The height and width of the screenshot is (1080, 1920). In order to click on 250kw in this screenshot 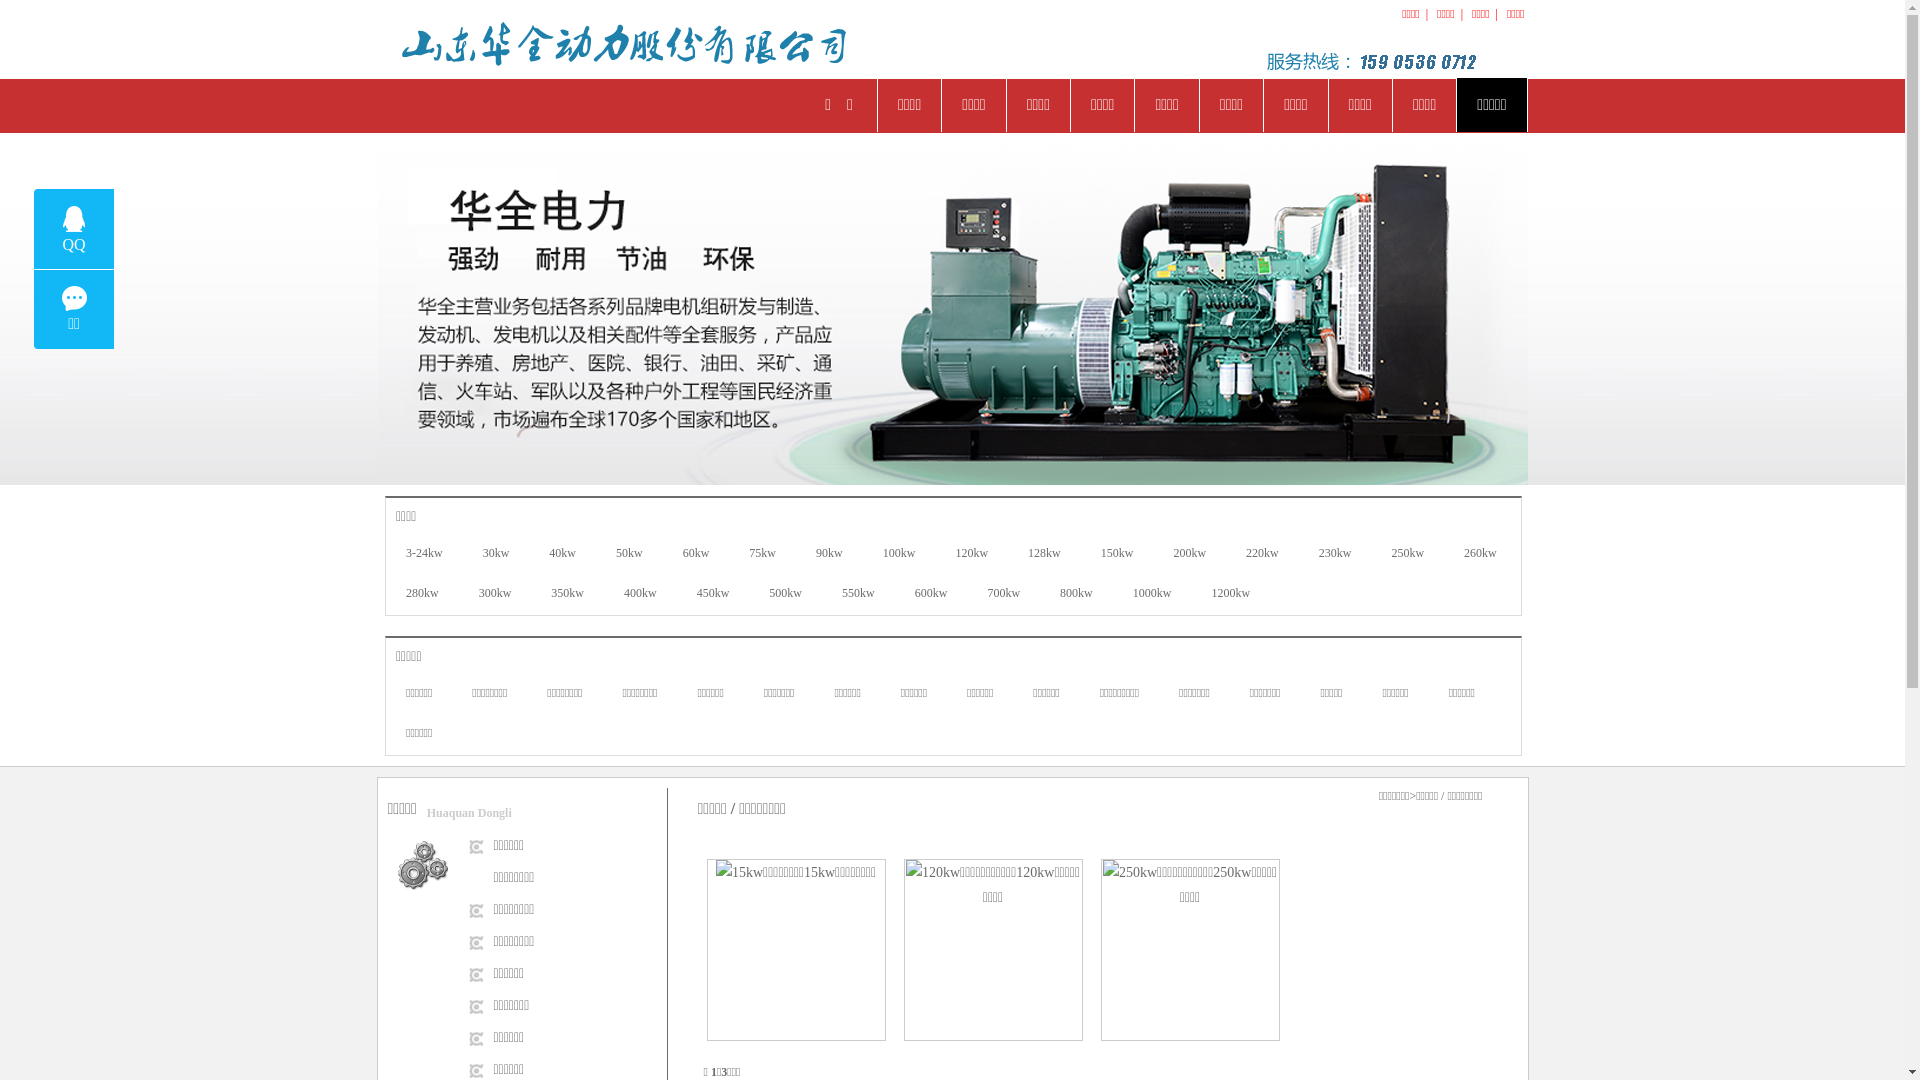, I will do `click(1408, 554)`.